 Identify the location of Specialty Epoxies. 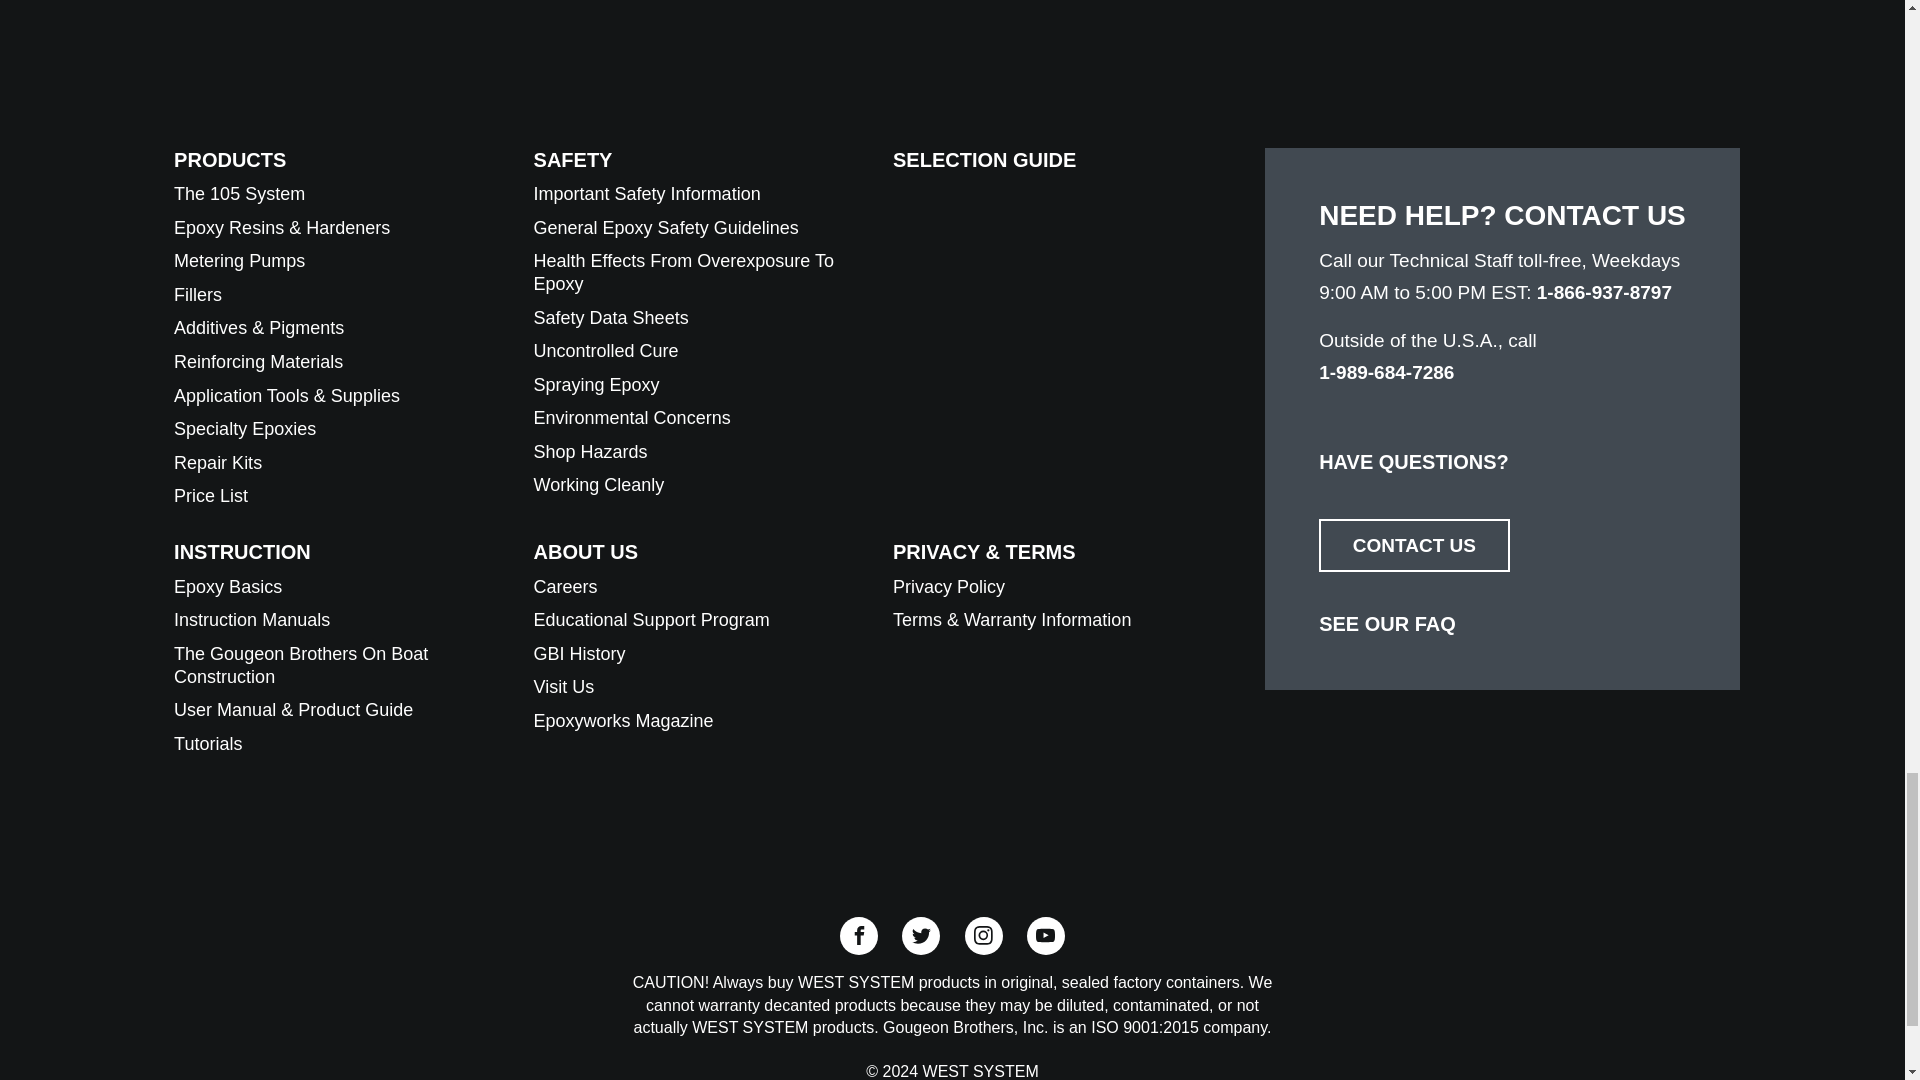
(245, 428).